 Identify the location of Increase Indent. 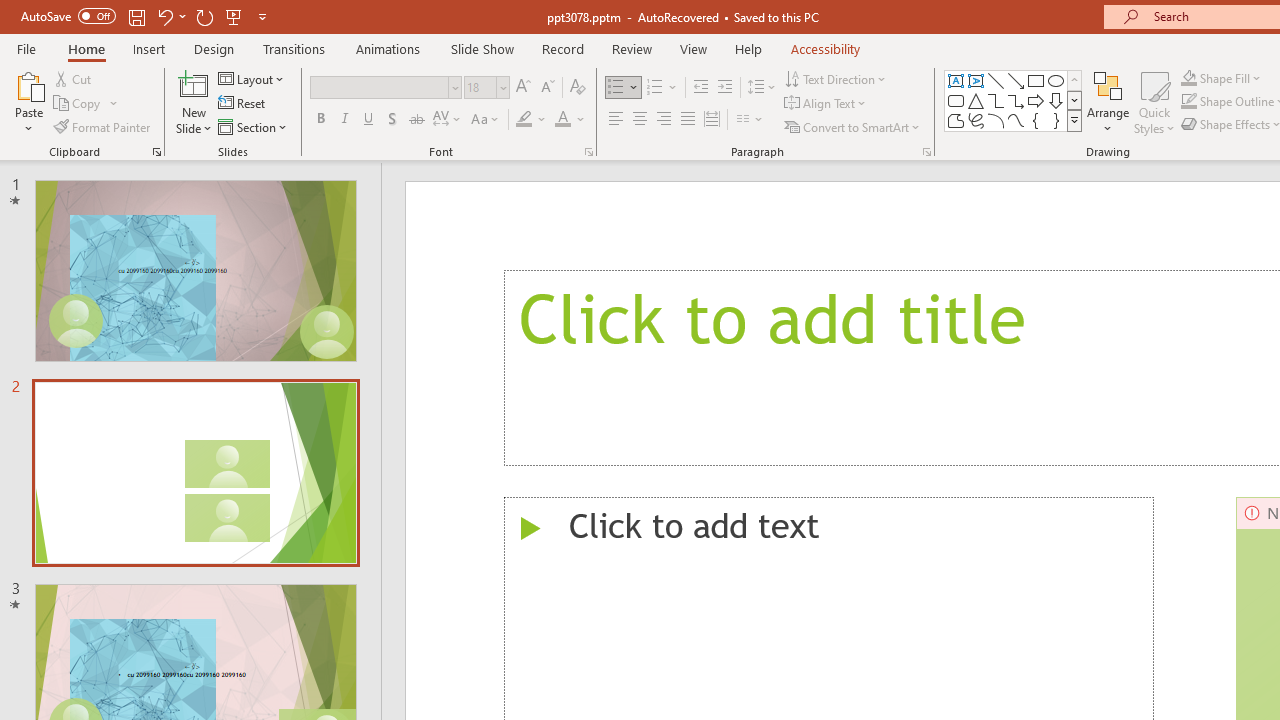
(725, 88).